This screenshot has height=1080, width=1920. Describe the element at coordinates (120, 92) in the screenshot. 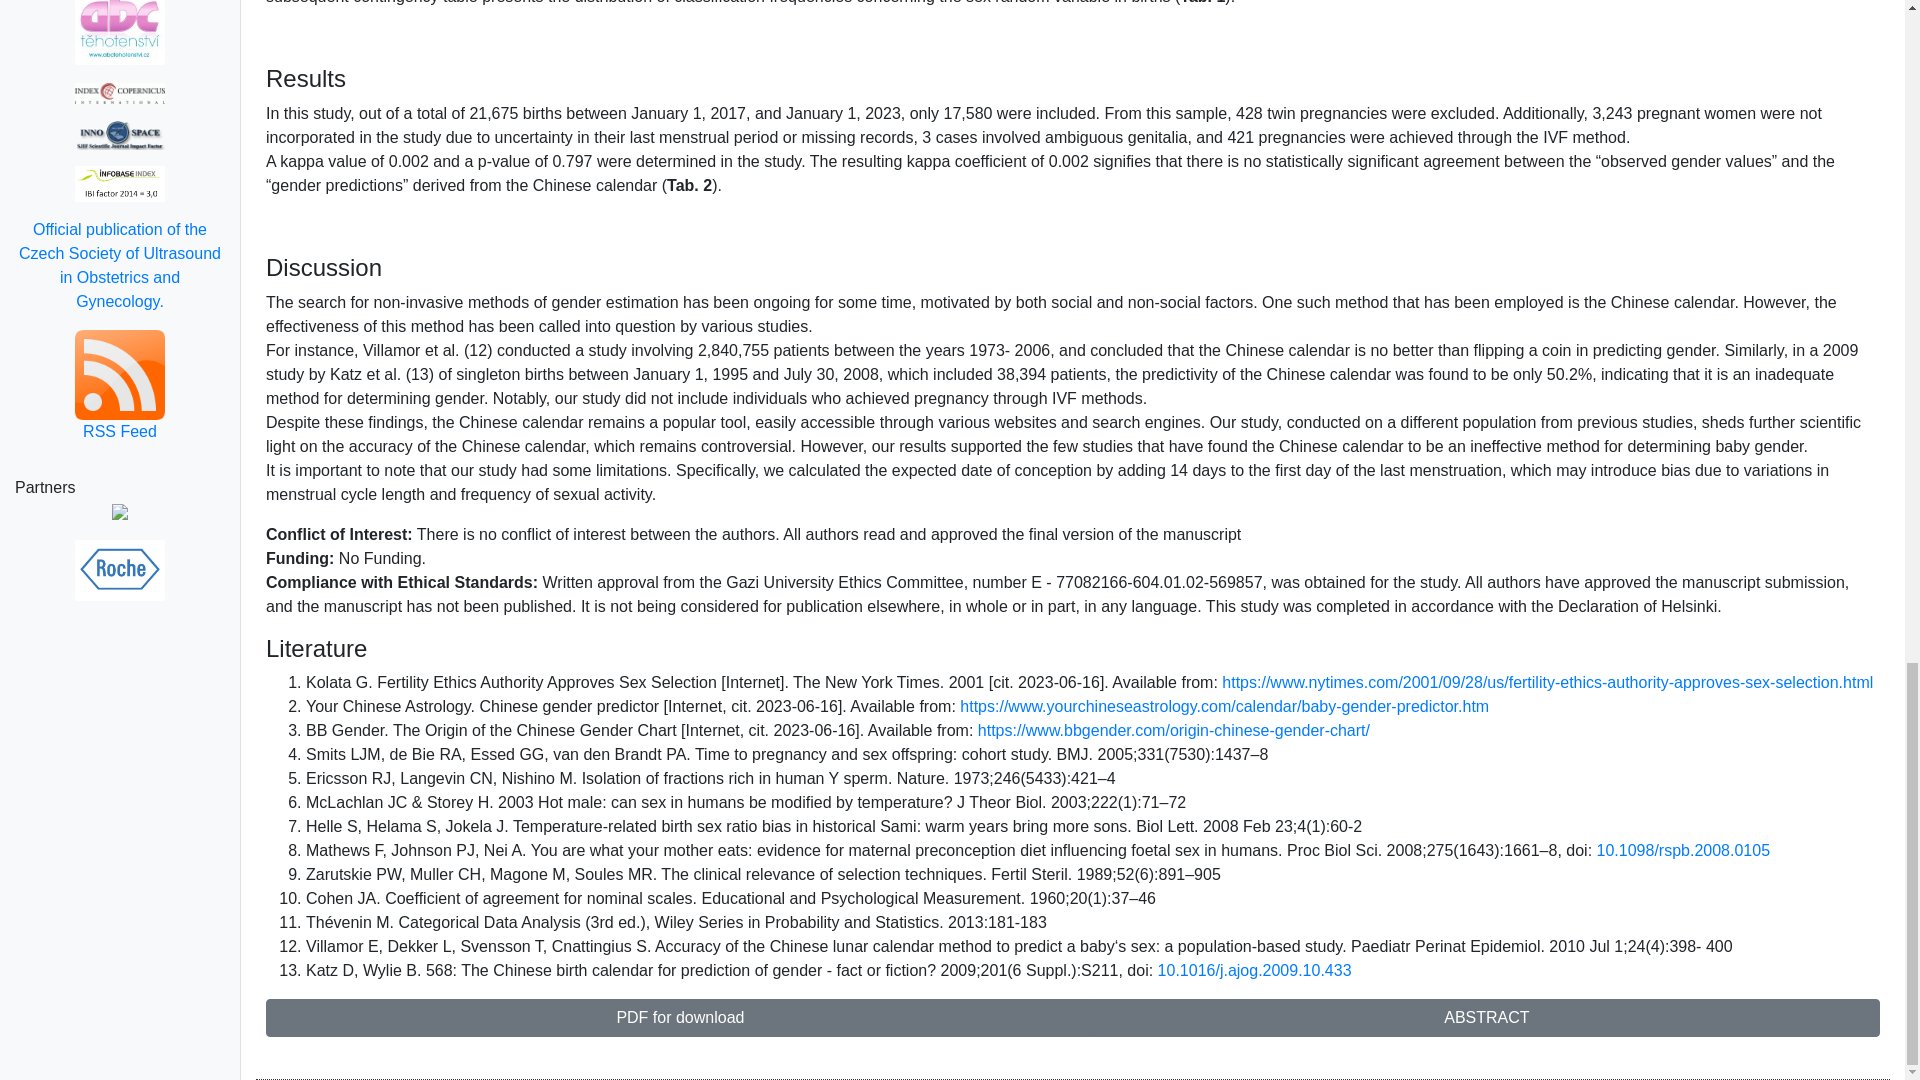

I see `Index Copernicus` at that location.